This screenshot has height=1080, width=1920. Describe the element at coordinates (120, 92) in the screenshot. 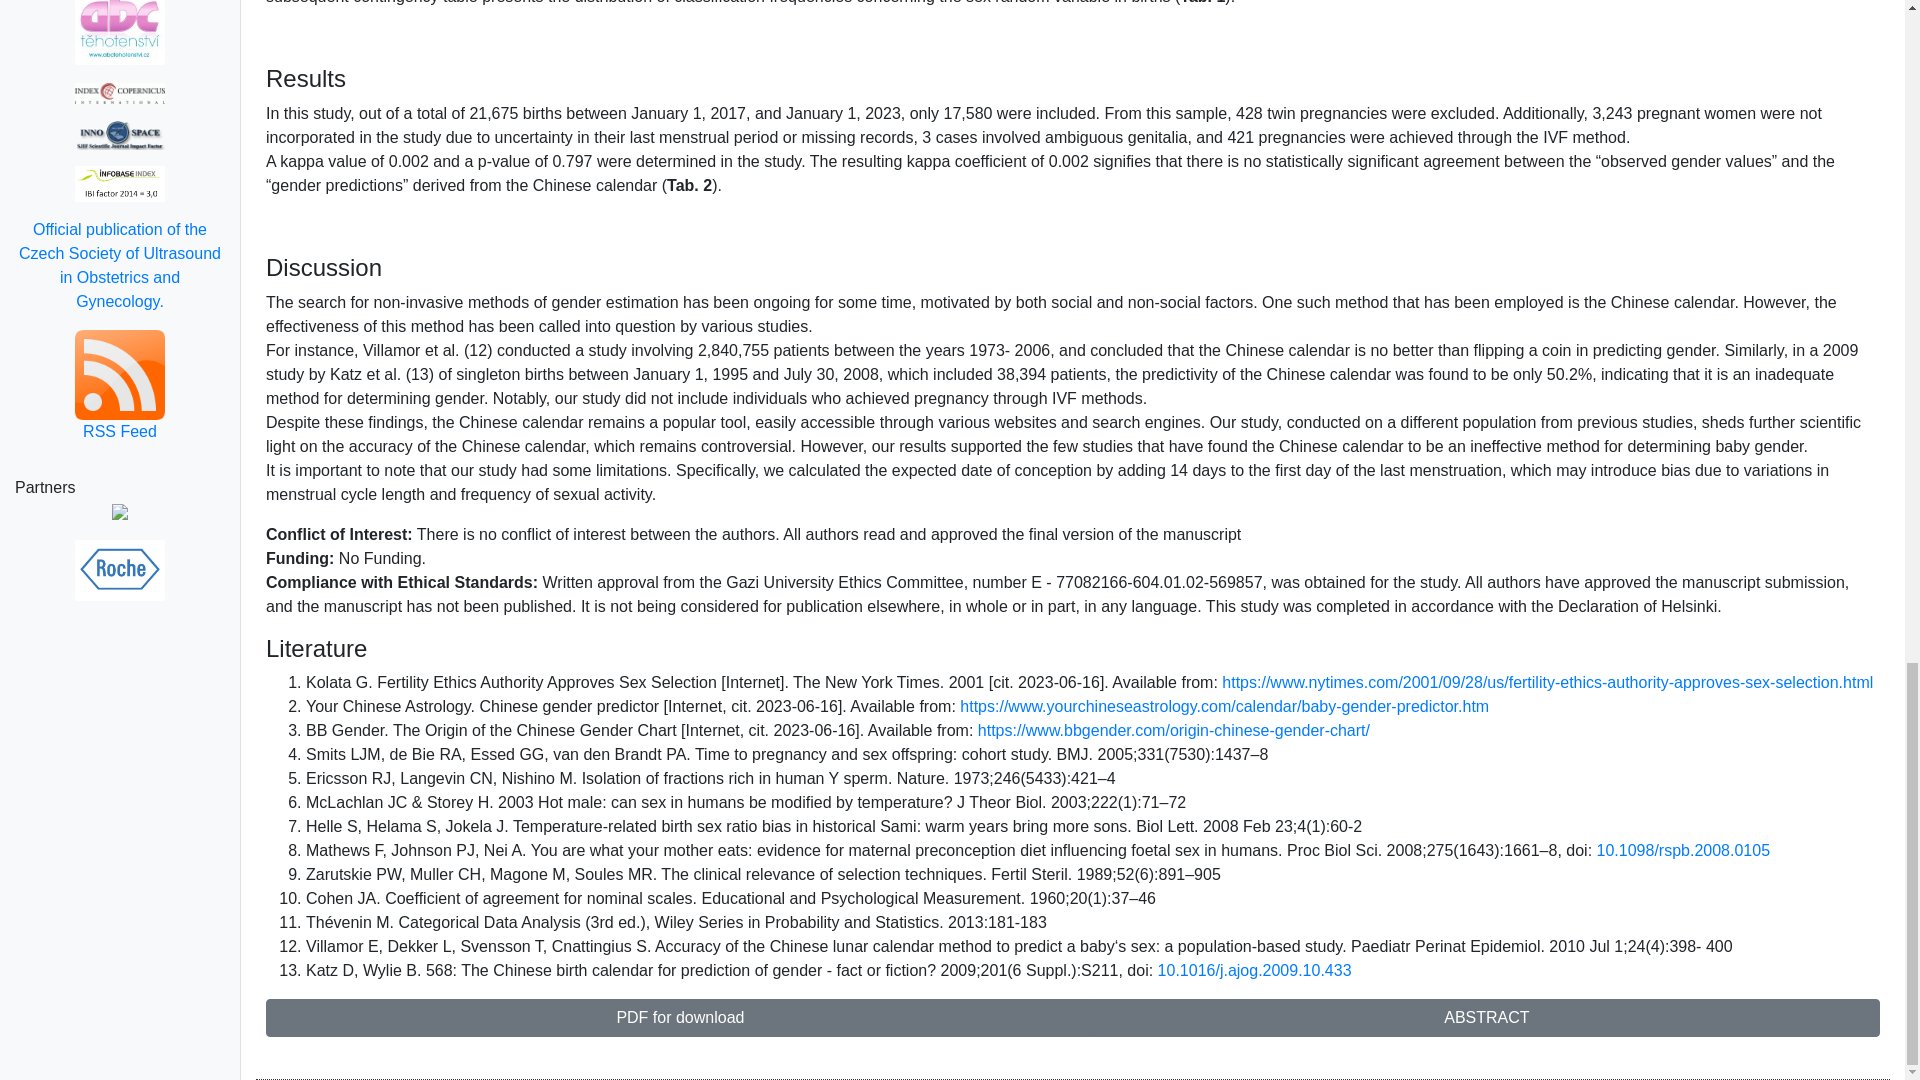

I see `Index Copernicus` at that location.